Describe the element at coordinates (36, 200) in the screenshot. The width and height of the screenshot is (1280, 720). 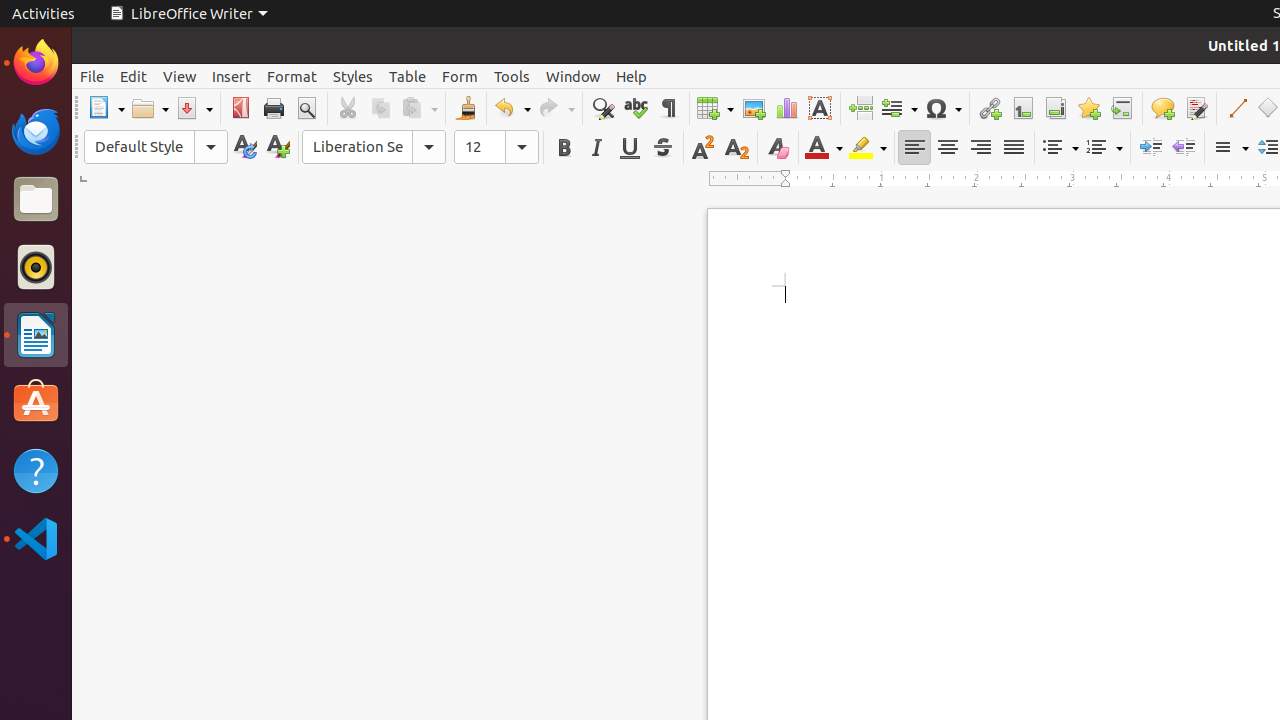
I see `Files` at that location.